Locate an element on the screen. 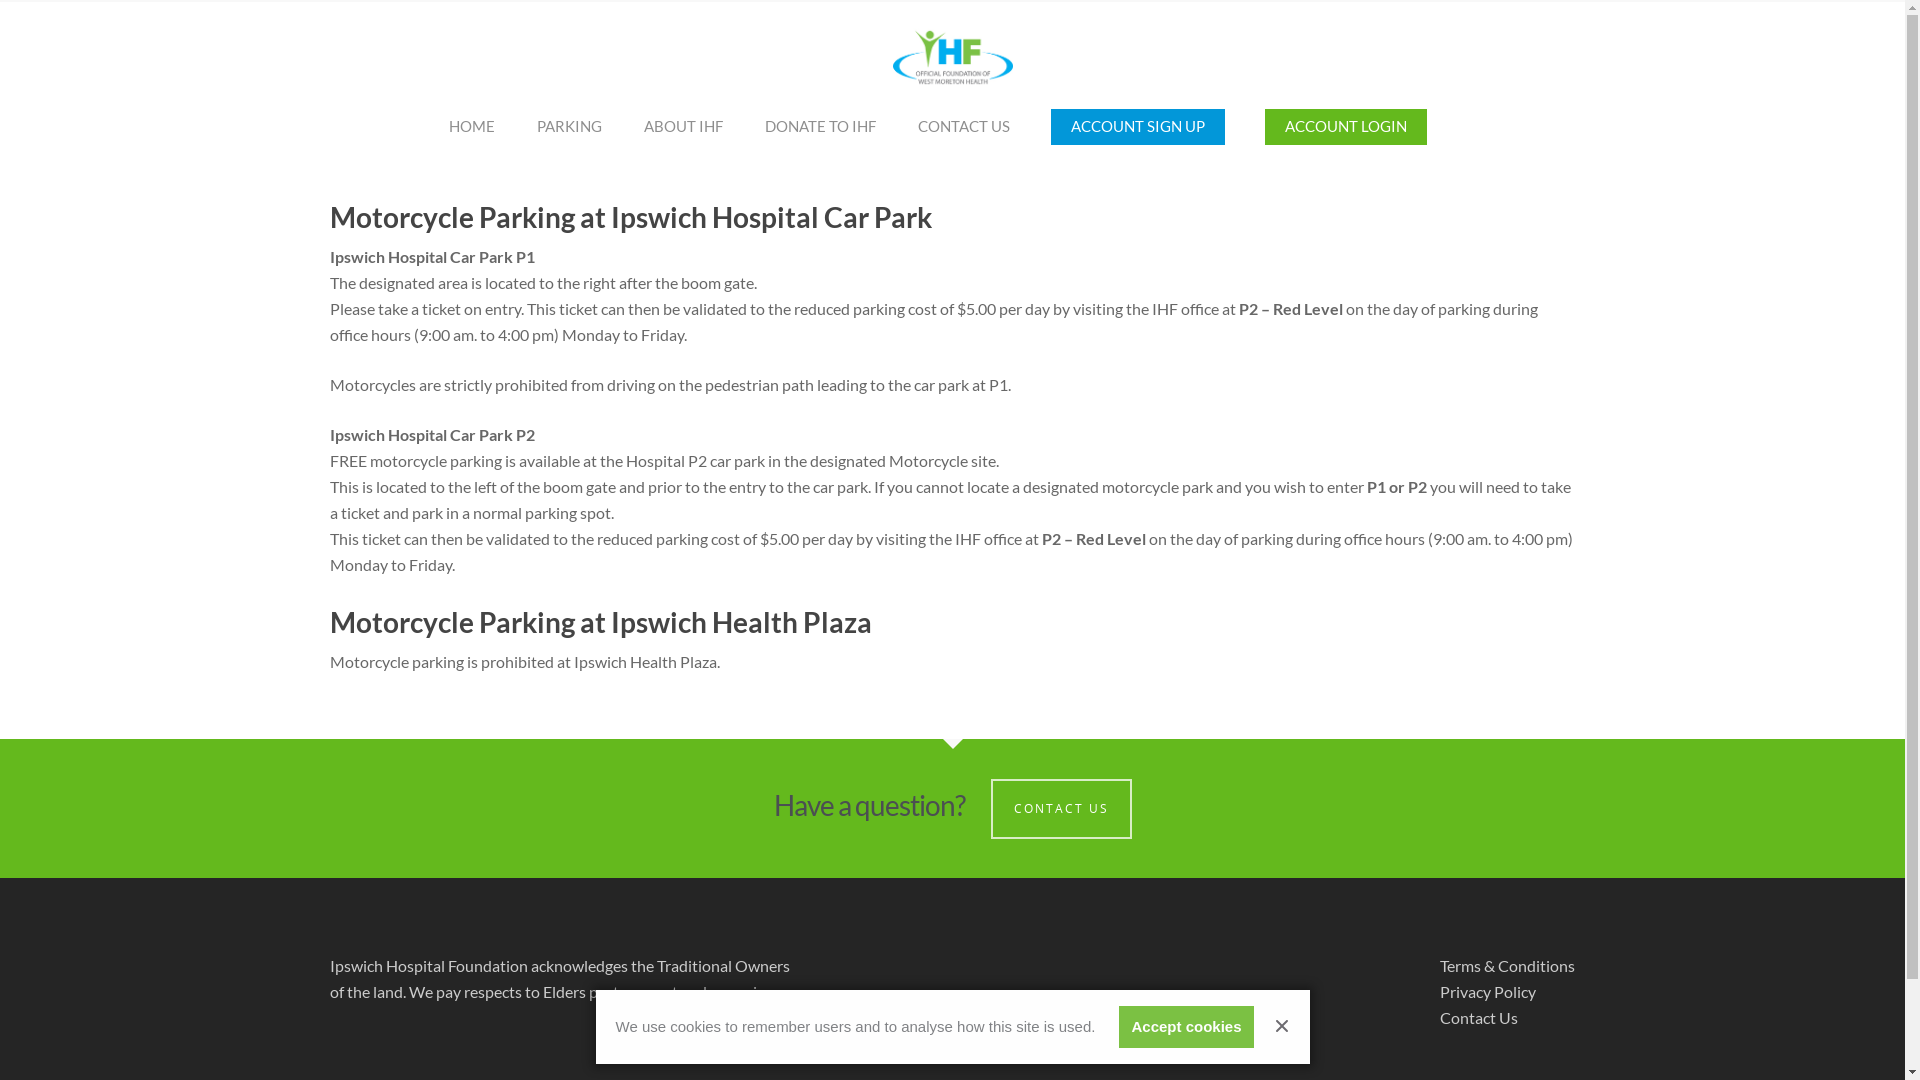 This screenshot has height=1080, width=1920. ACCOUNT SIGN UP is located at coordinates (1138, 136).